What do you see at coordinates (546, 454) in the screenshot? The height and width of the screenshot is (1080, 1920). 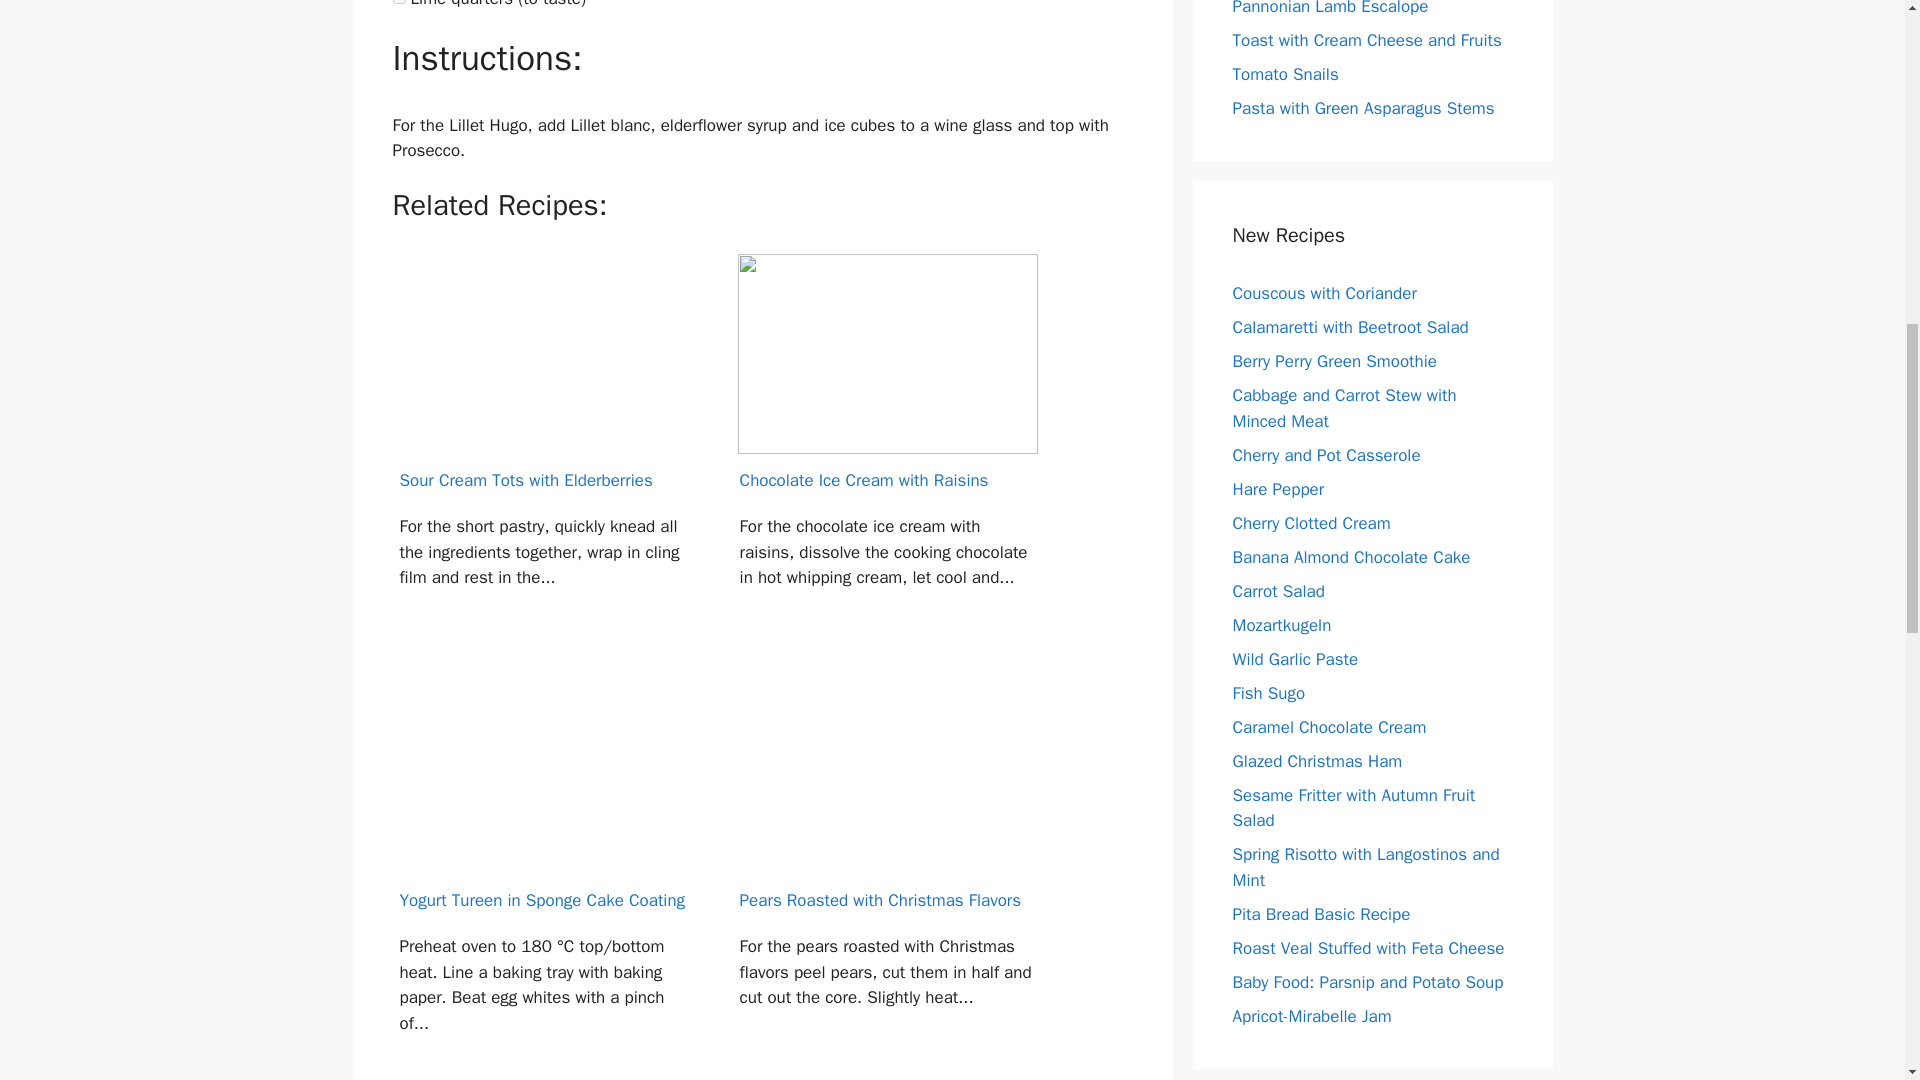 I see `Sour Cream Tots with Elderberries` at bounding box center [546, 454].